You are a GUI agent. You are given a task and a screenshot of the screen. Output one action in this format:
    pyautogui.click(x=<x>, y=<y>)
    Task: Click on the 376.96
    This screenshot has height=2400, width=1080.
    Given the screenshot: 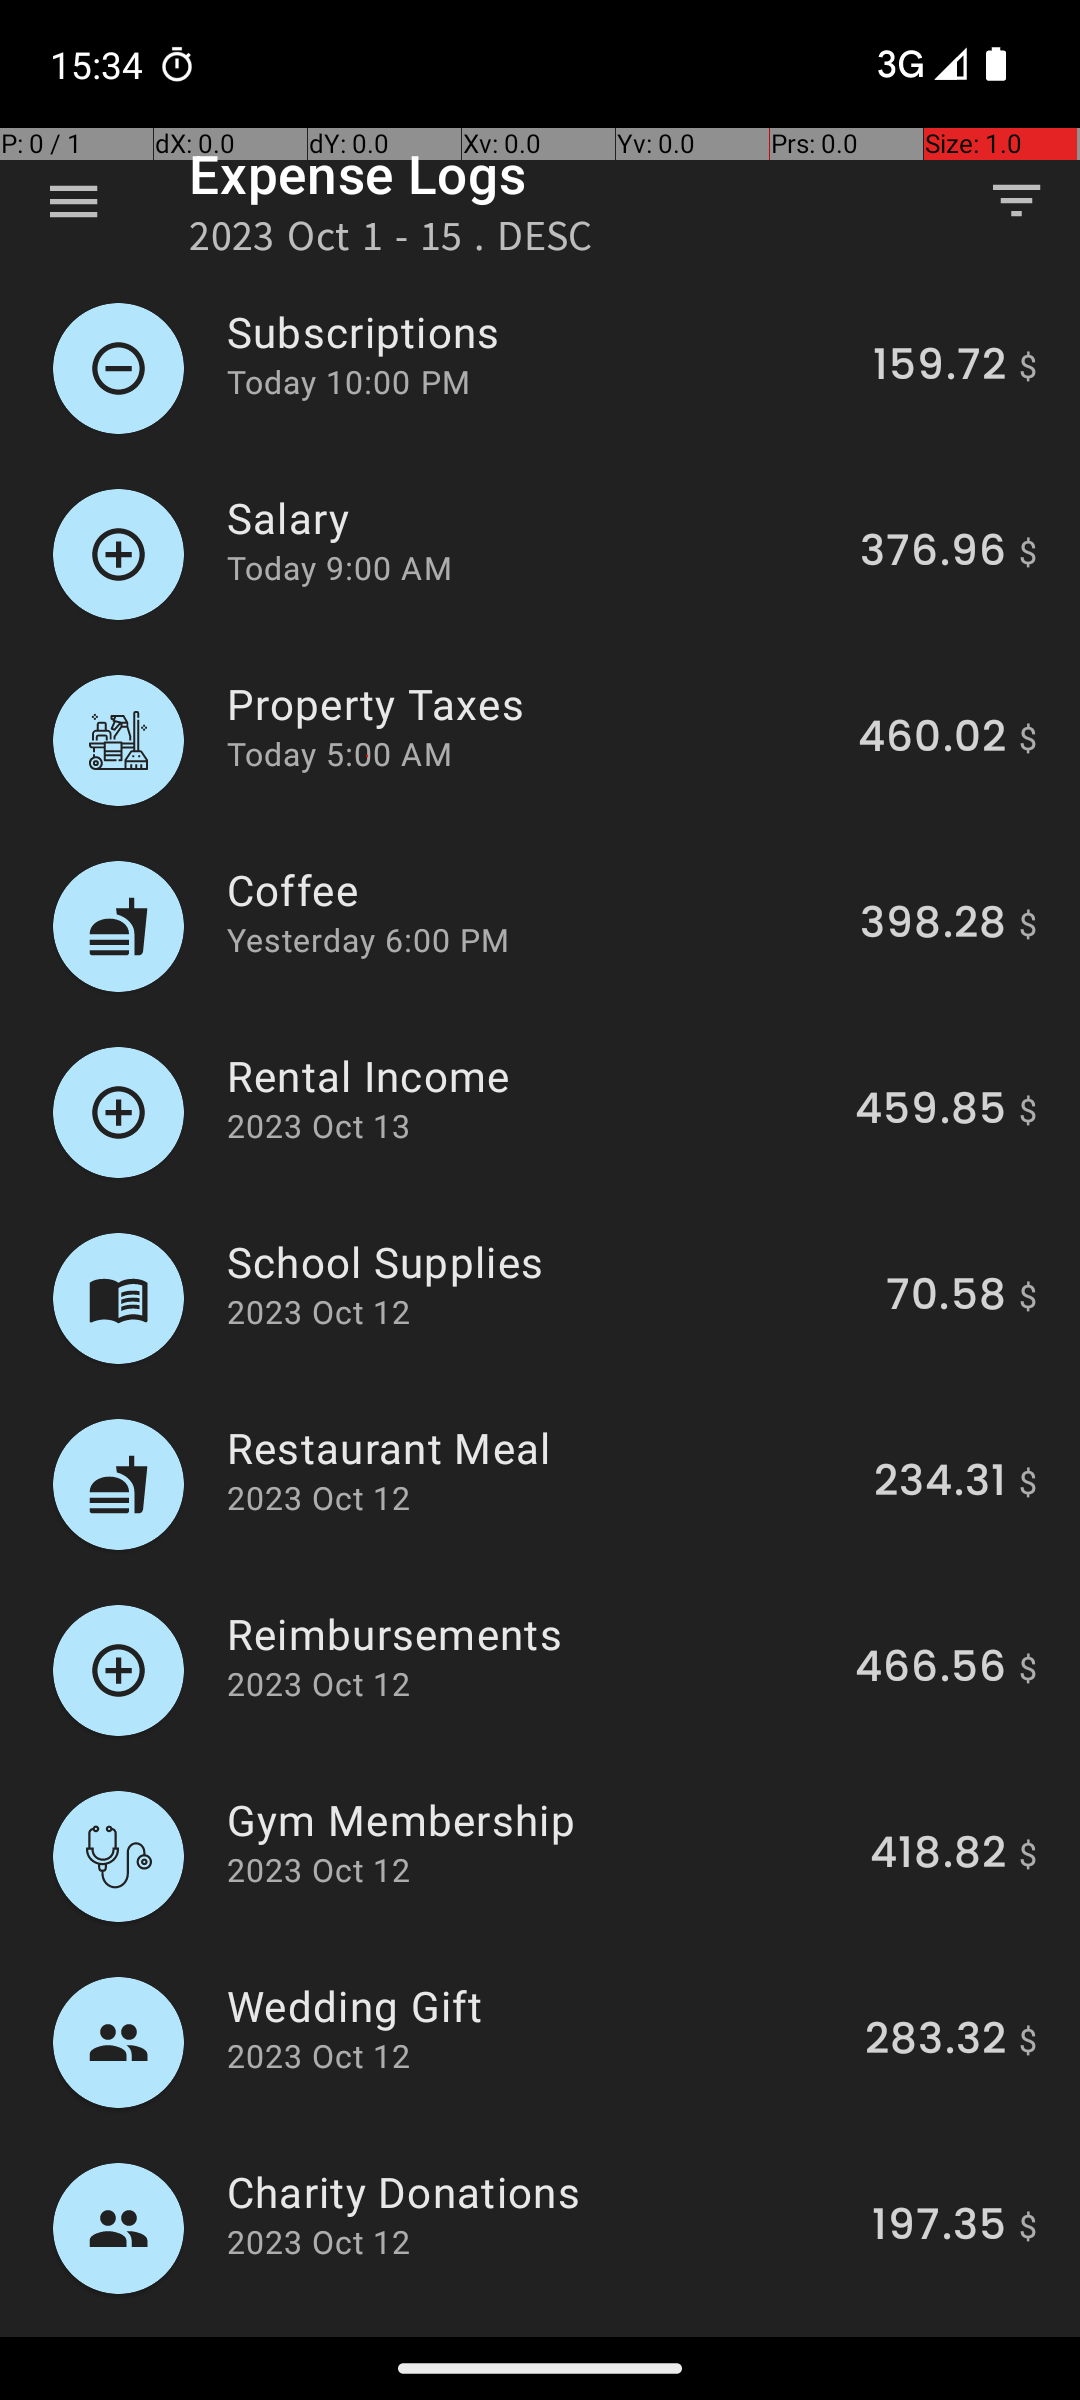 What is the action you would take?
    pyautogui.click(x=933, y=554)
    